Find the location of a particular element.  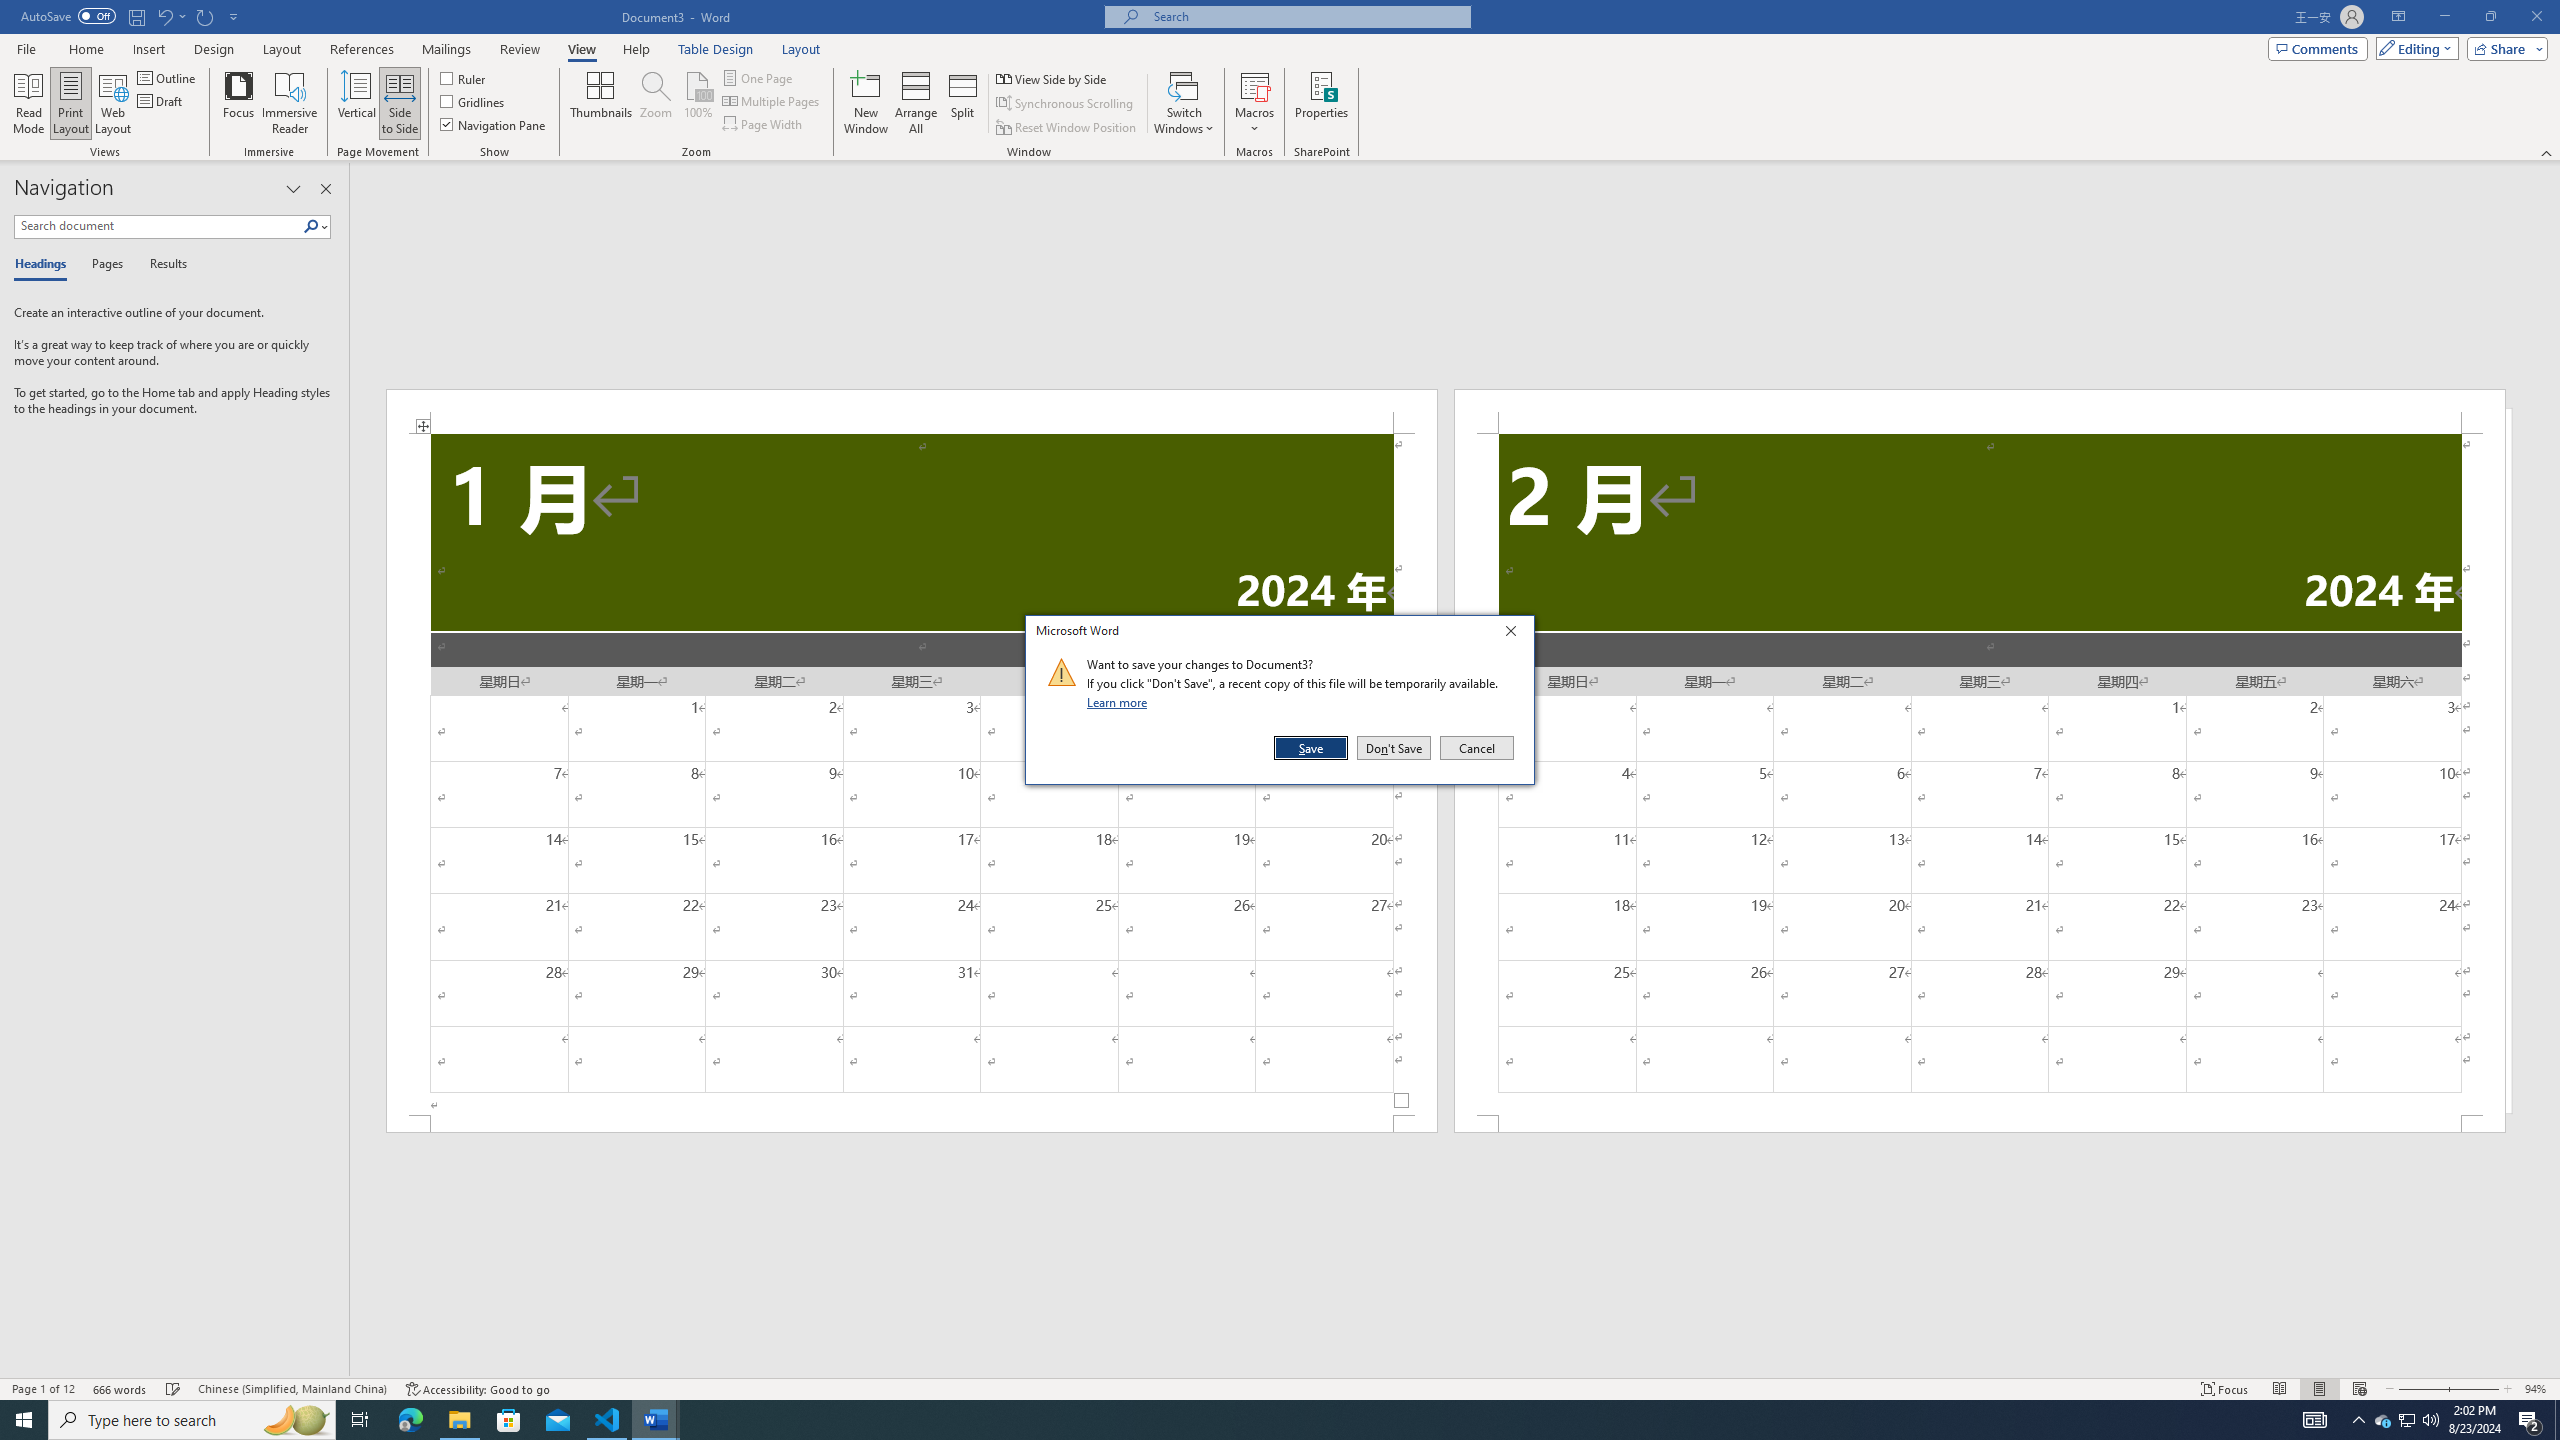

Learn more is located at coordinates (1120, 702).